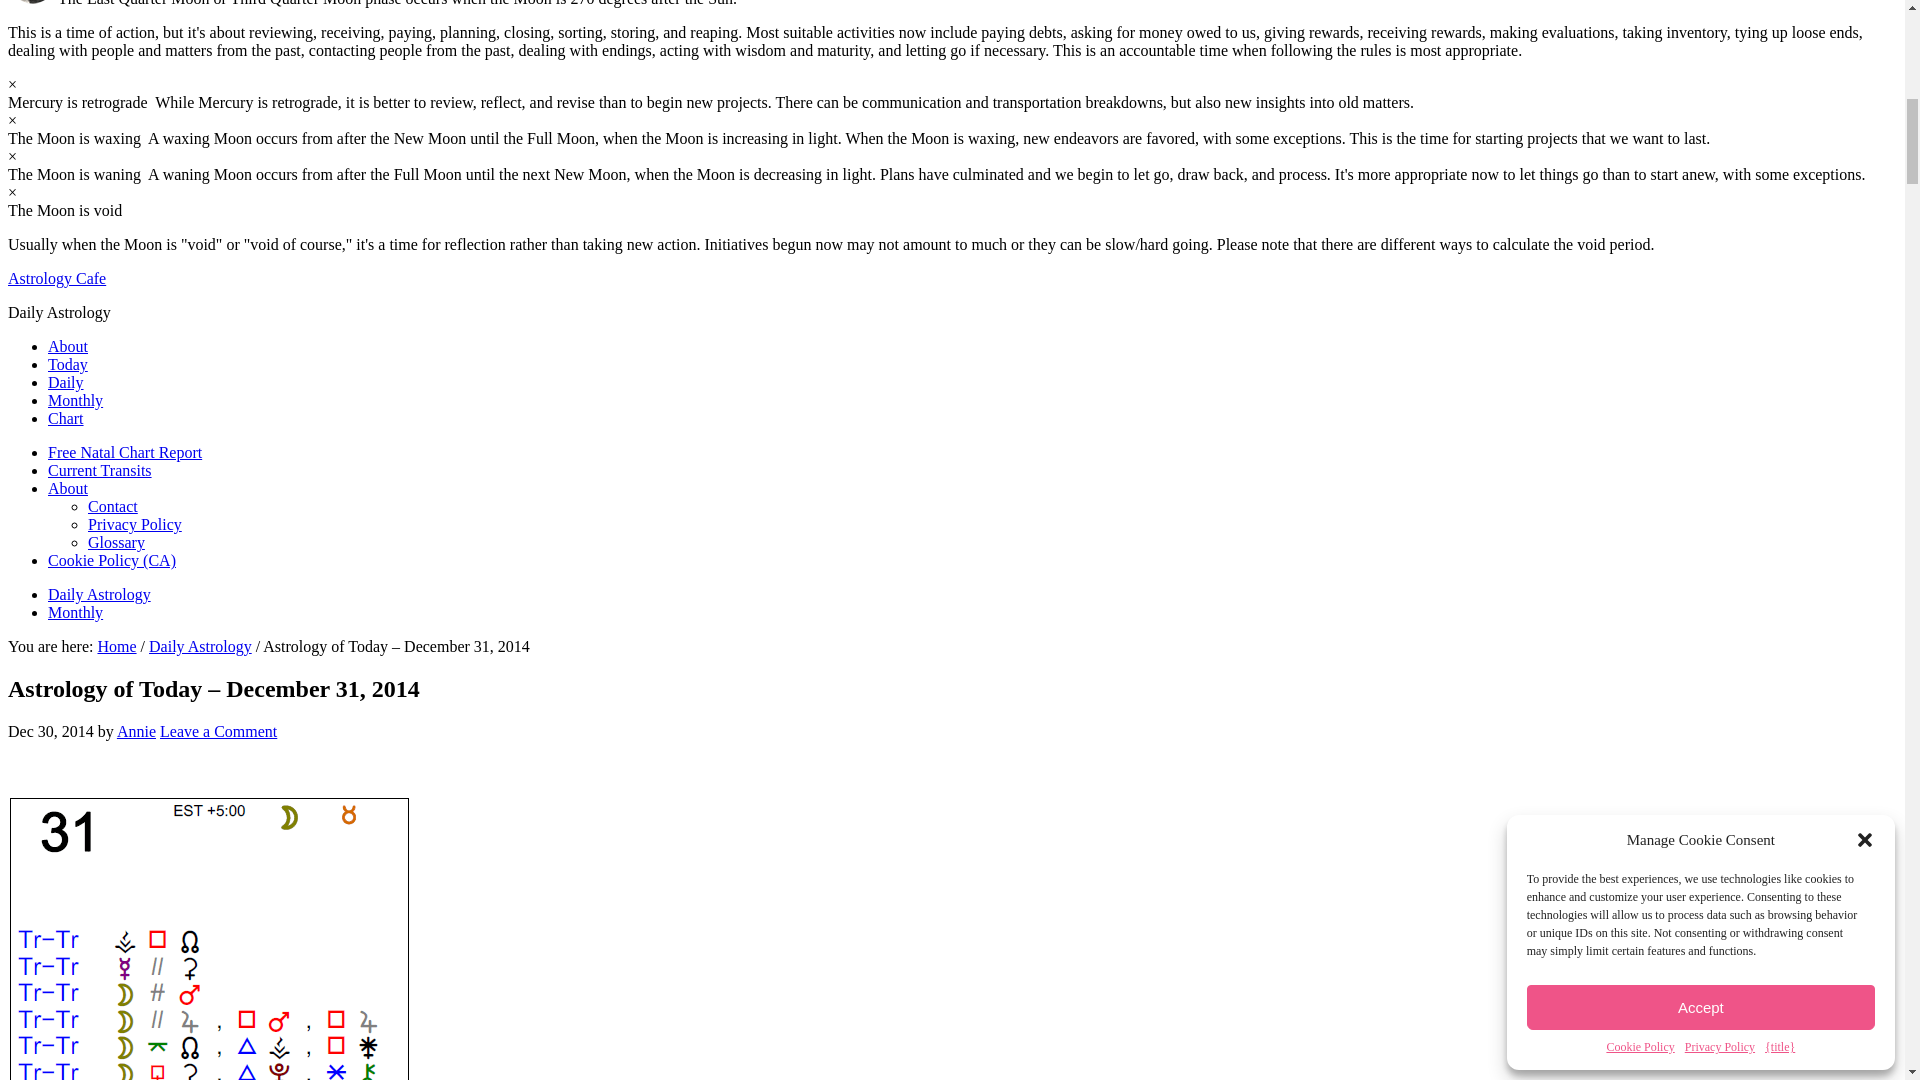  What do you see at coordinates (68, 364) in the screenshot?
I see `Today` at bounding box center [68, 364].